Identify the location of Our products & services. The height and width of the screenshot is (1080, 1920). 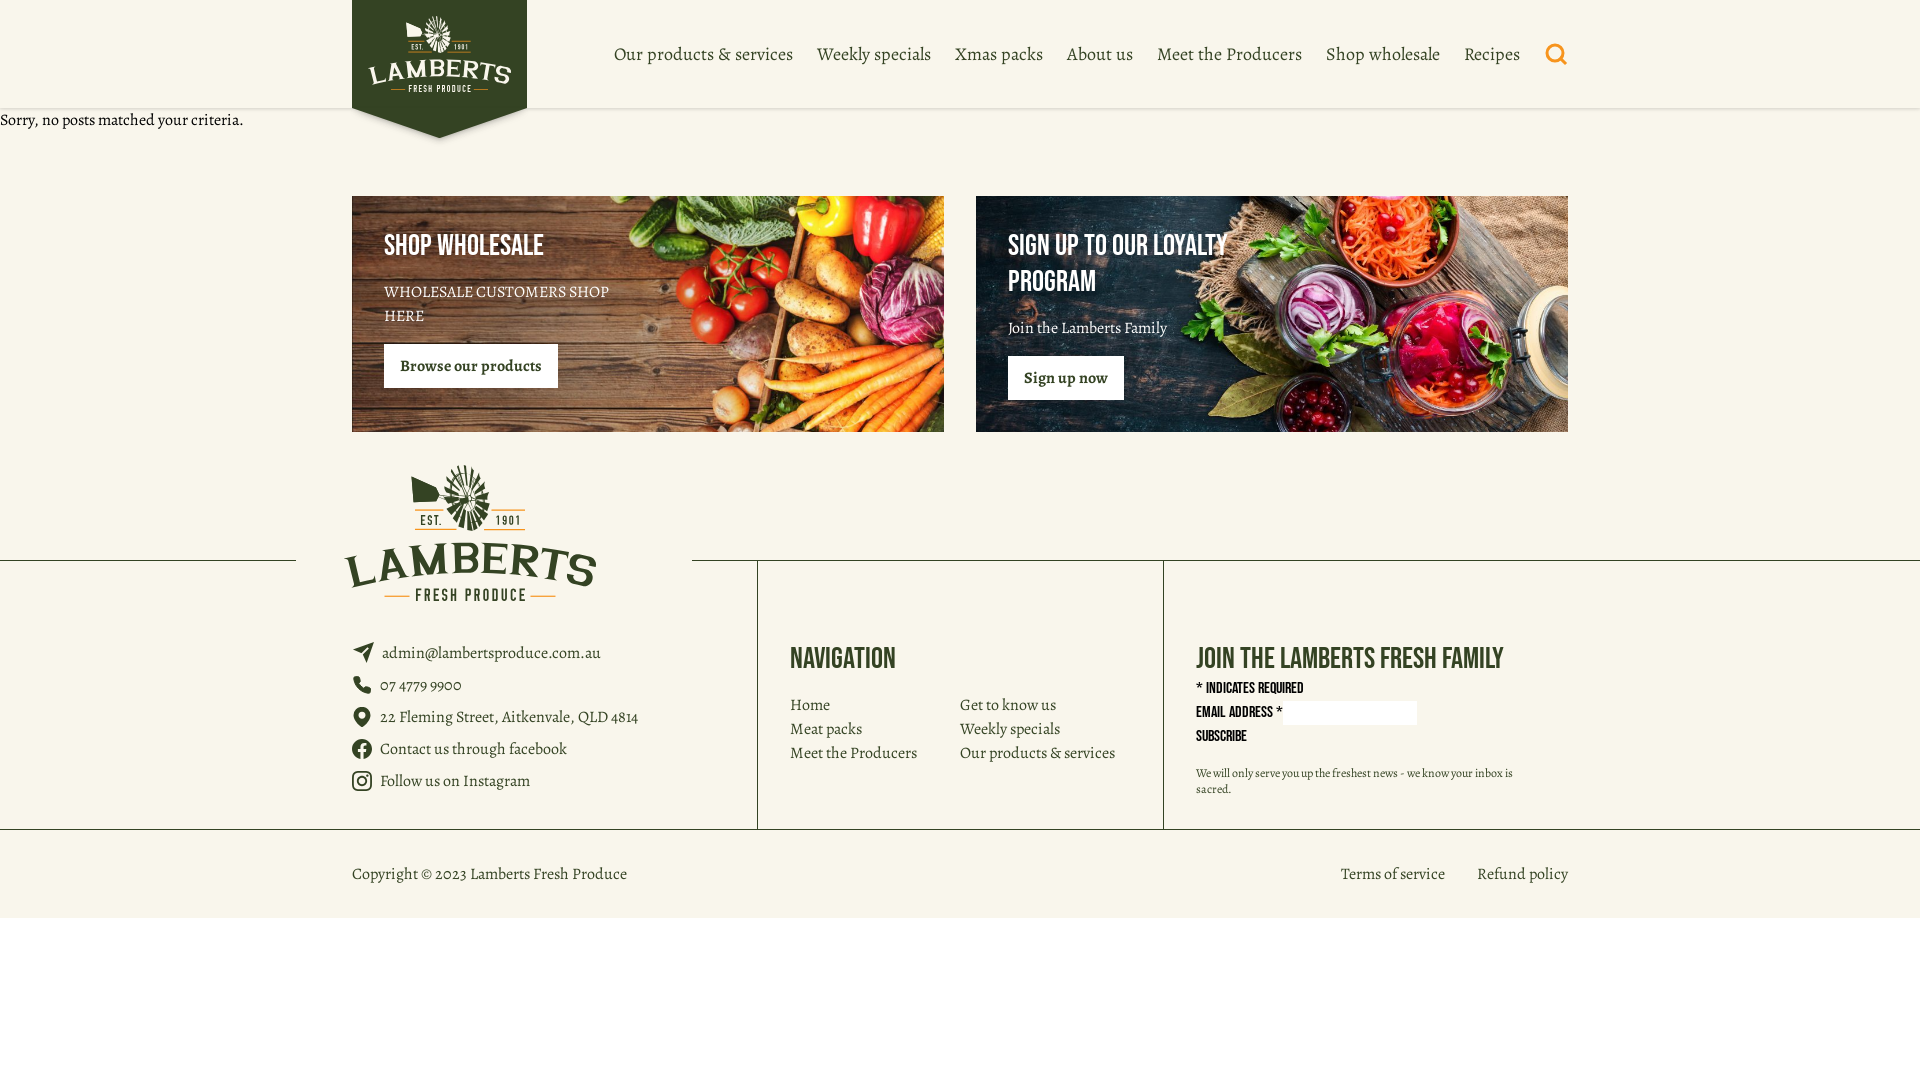
(1038, 753).